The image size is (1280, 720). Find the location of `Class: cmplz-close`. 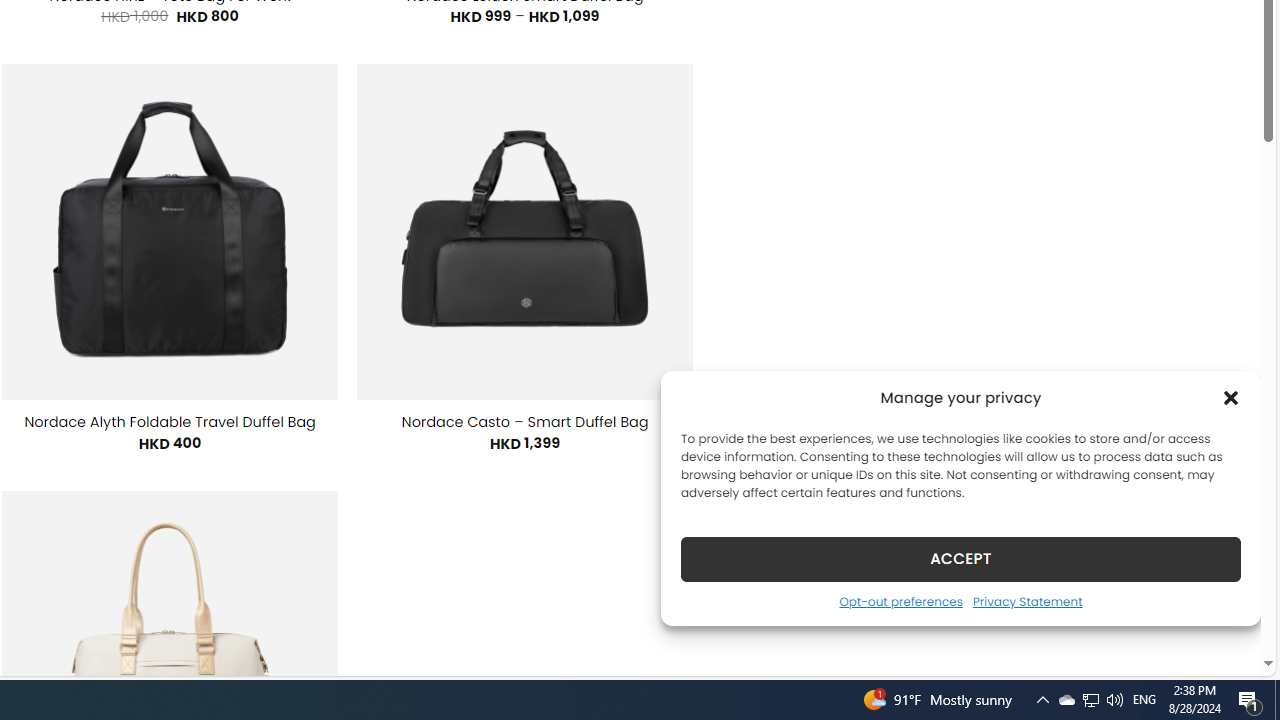

Class: cmplz-close is located at coordinates (1231, 398).